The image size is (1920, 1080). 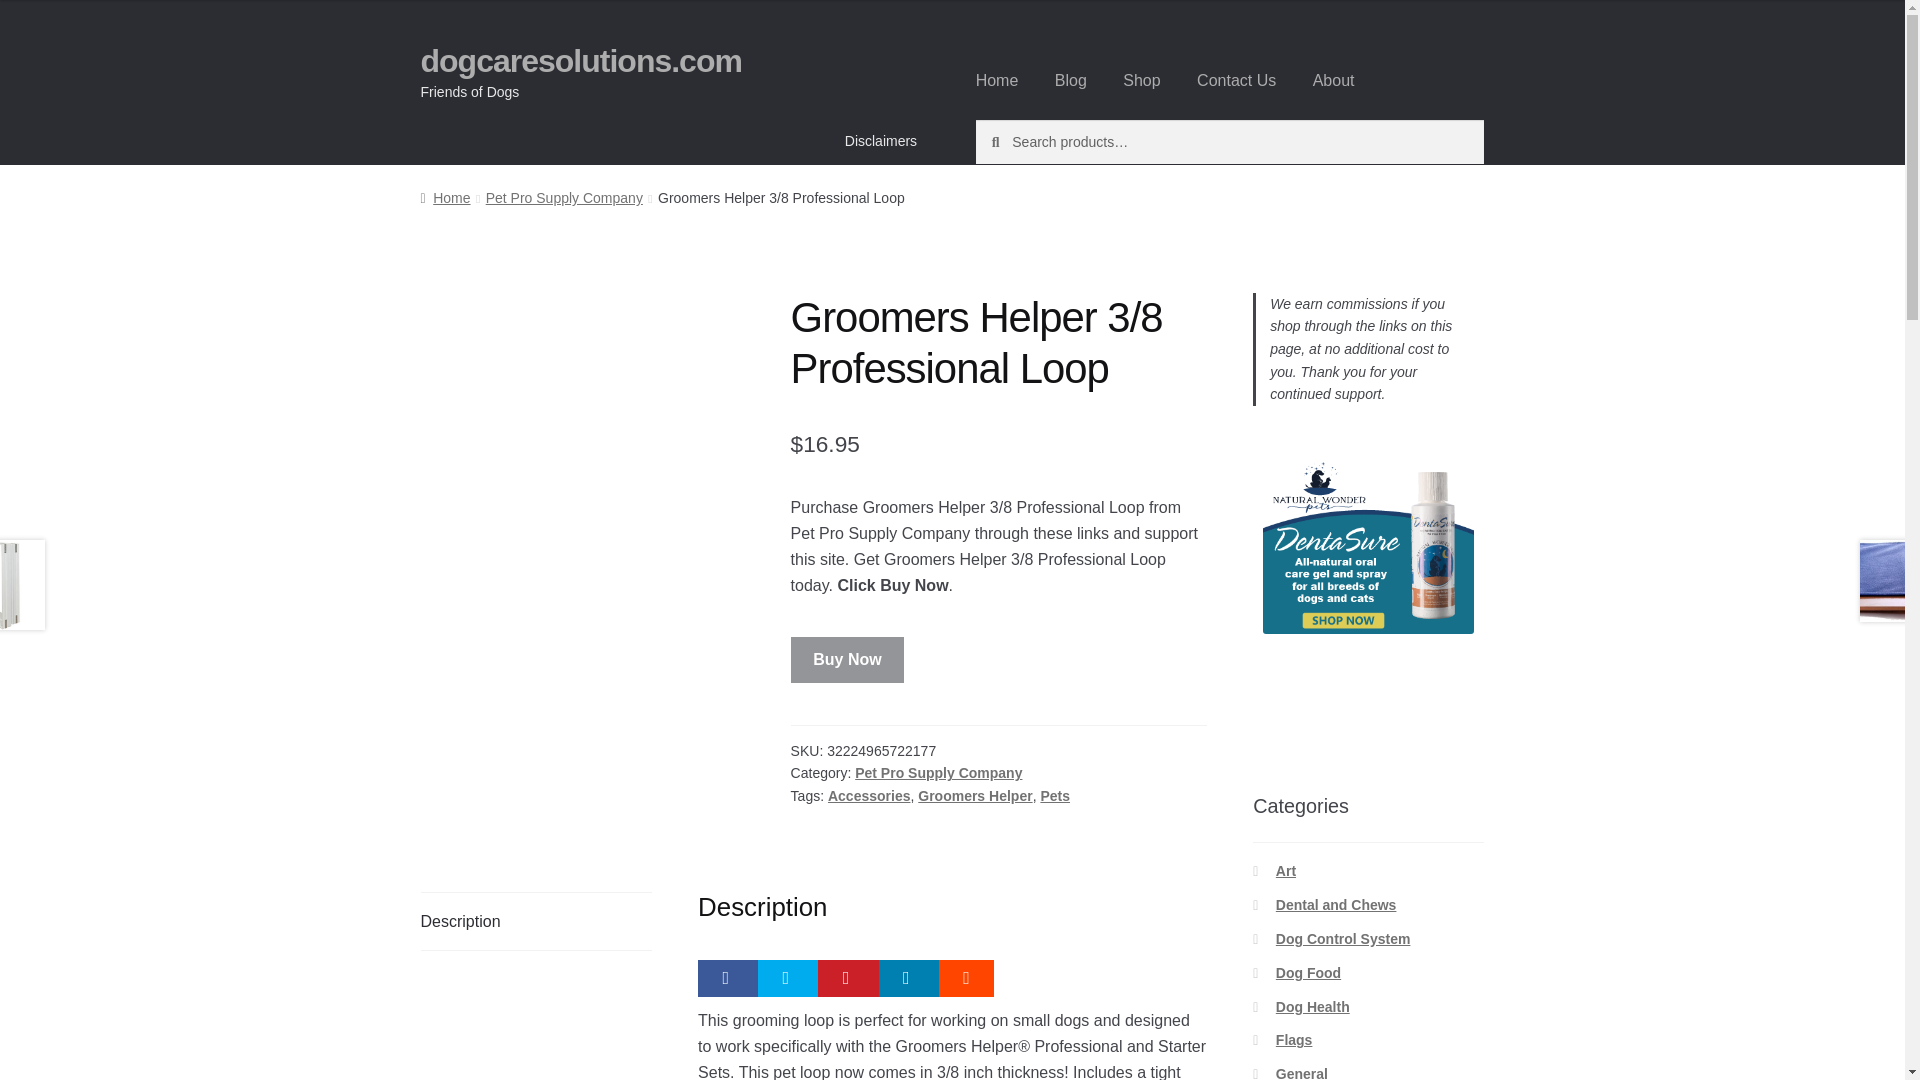 I want to click on Disclaimers, so click(x=881, y=140).